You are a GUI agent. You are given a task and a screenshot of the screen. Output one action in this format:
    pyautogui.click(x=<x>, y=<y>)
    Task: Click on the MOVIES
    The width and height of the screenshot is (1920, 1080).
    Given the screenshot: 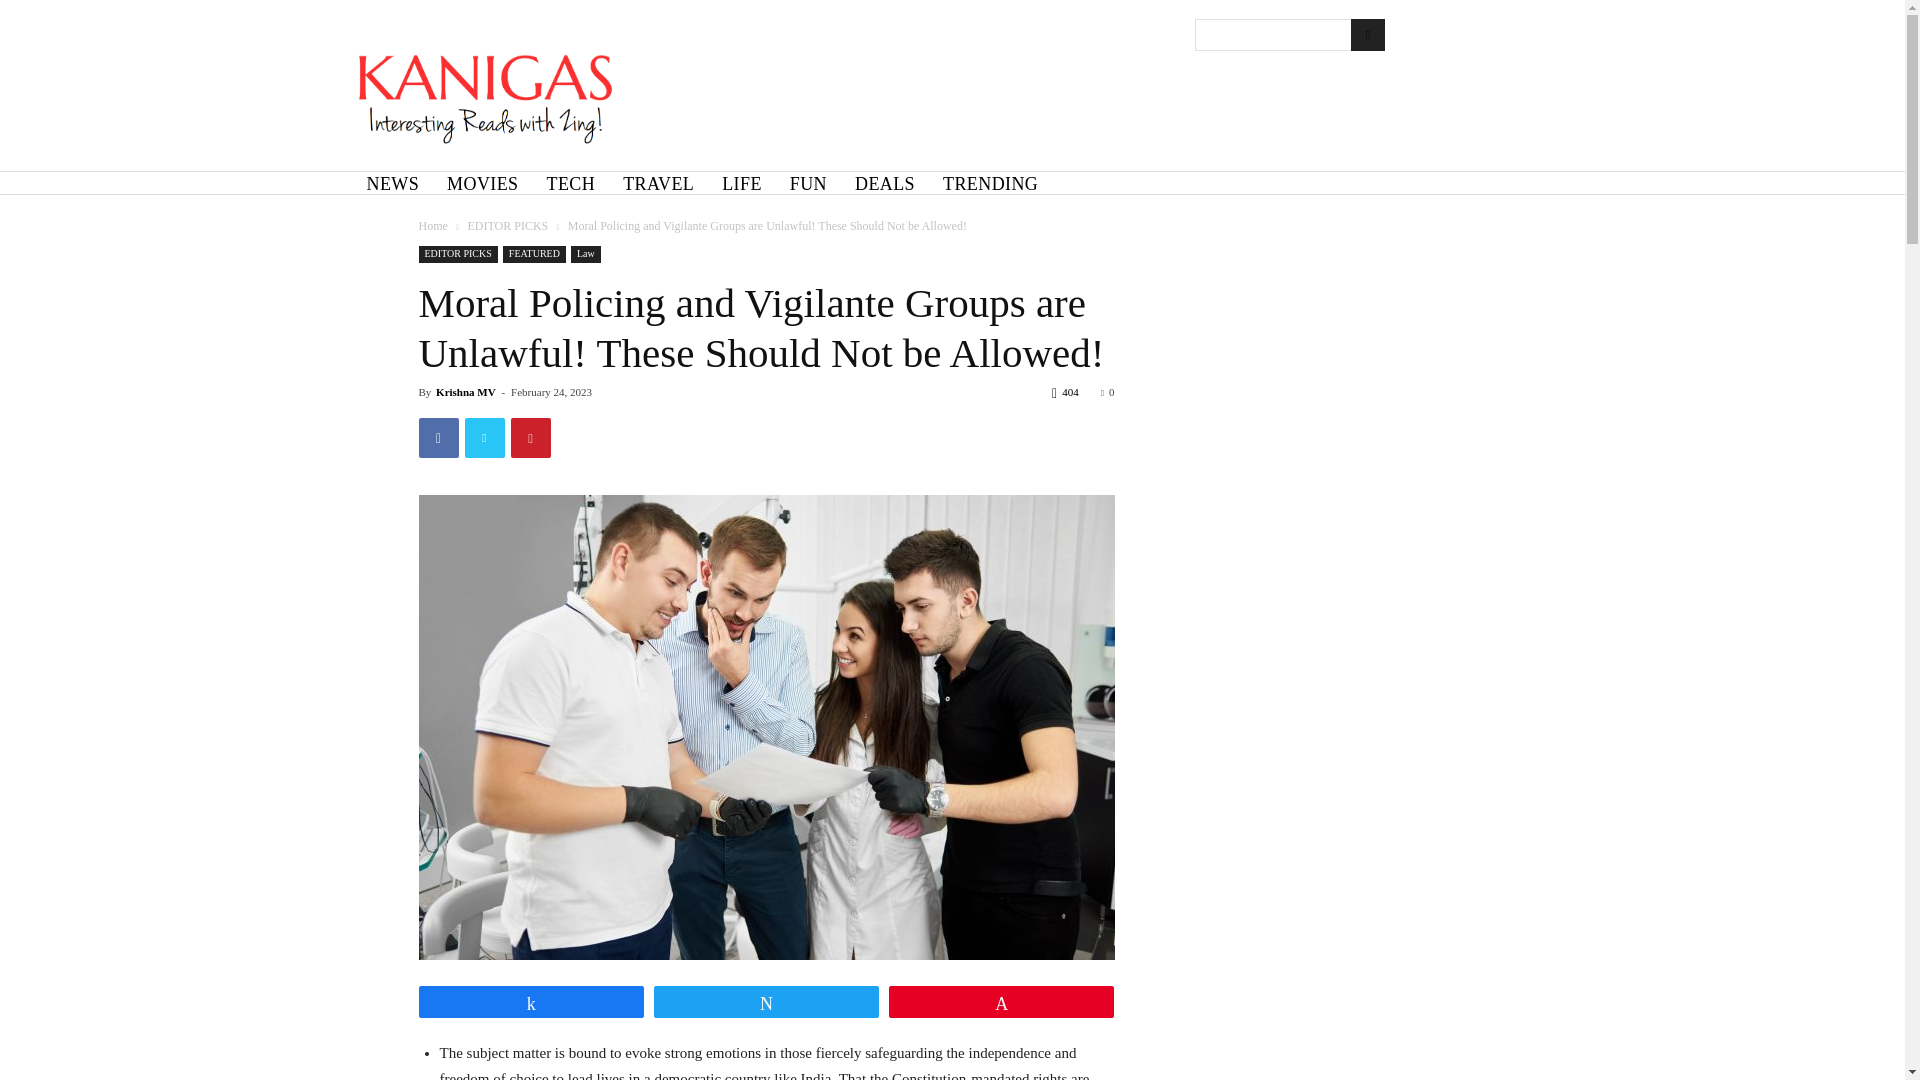 What is the action you would take?
    pyautogui.click(x=482, y=184)
    